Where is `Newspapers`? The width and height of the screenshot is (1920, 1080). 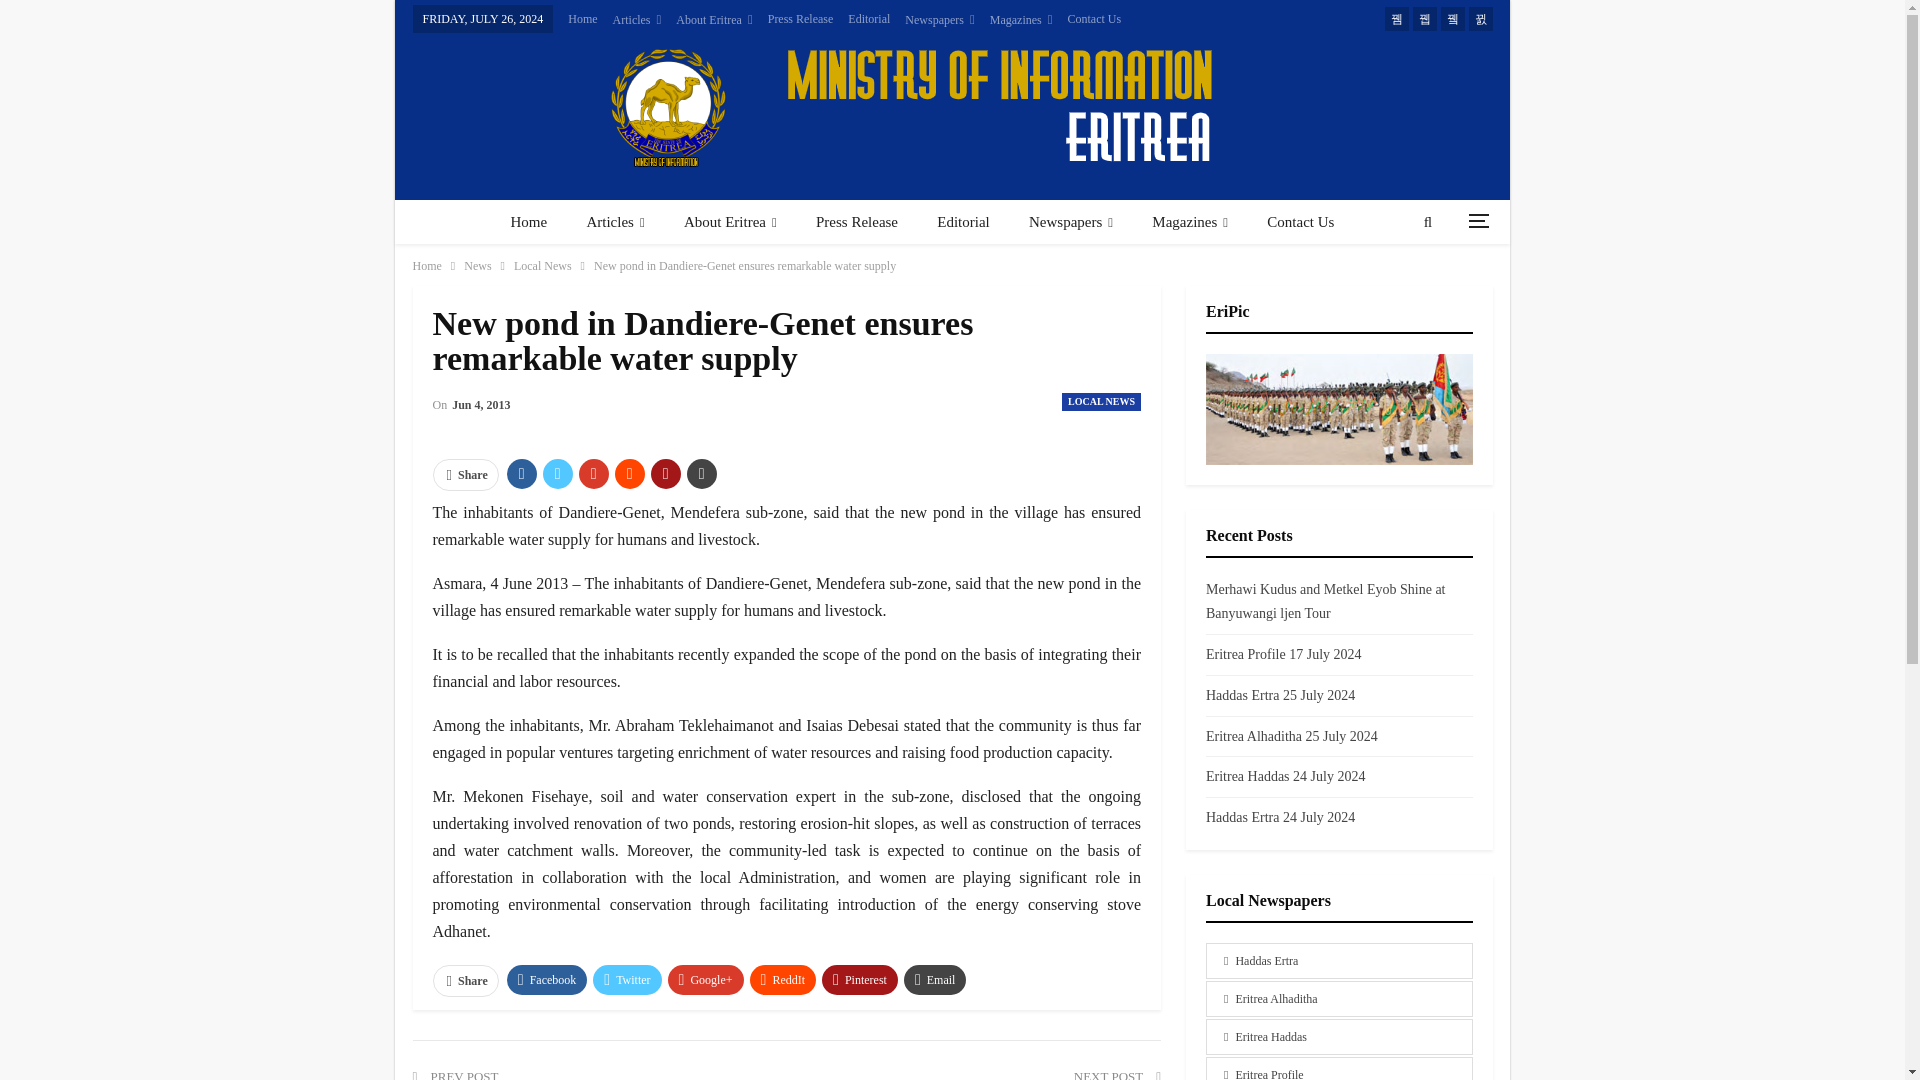
Newspapers is located at coordinates (938, 20).